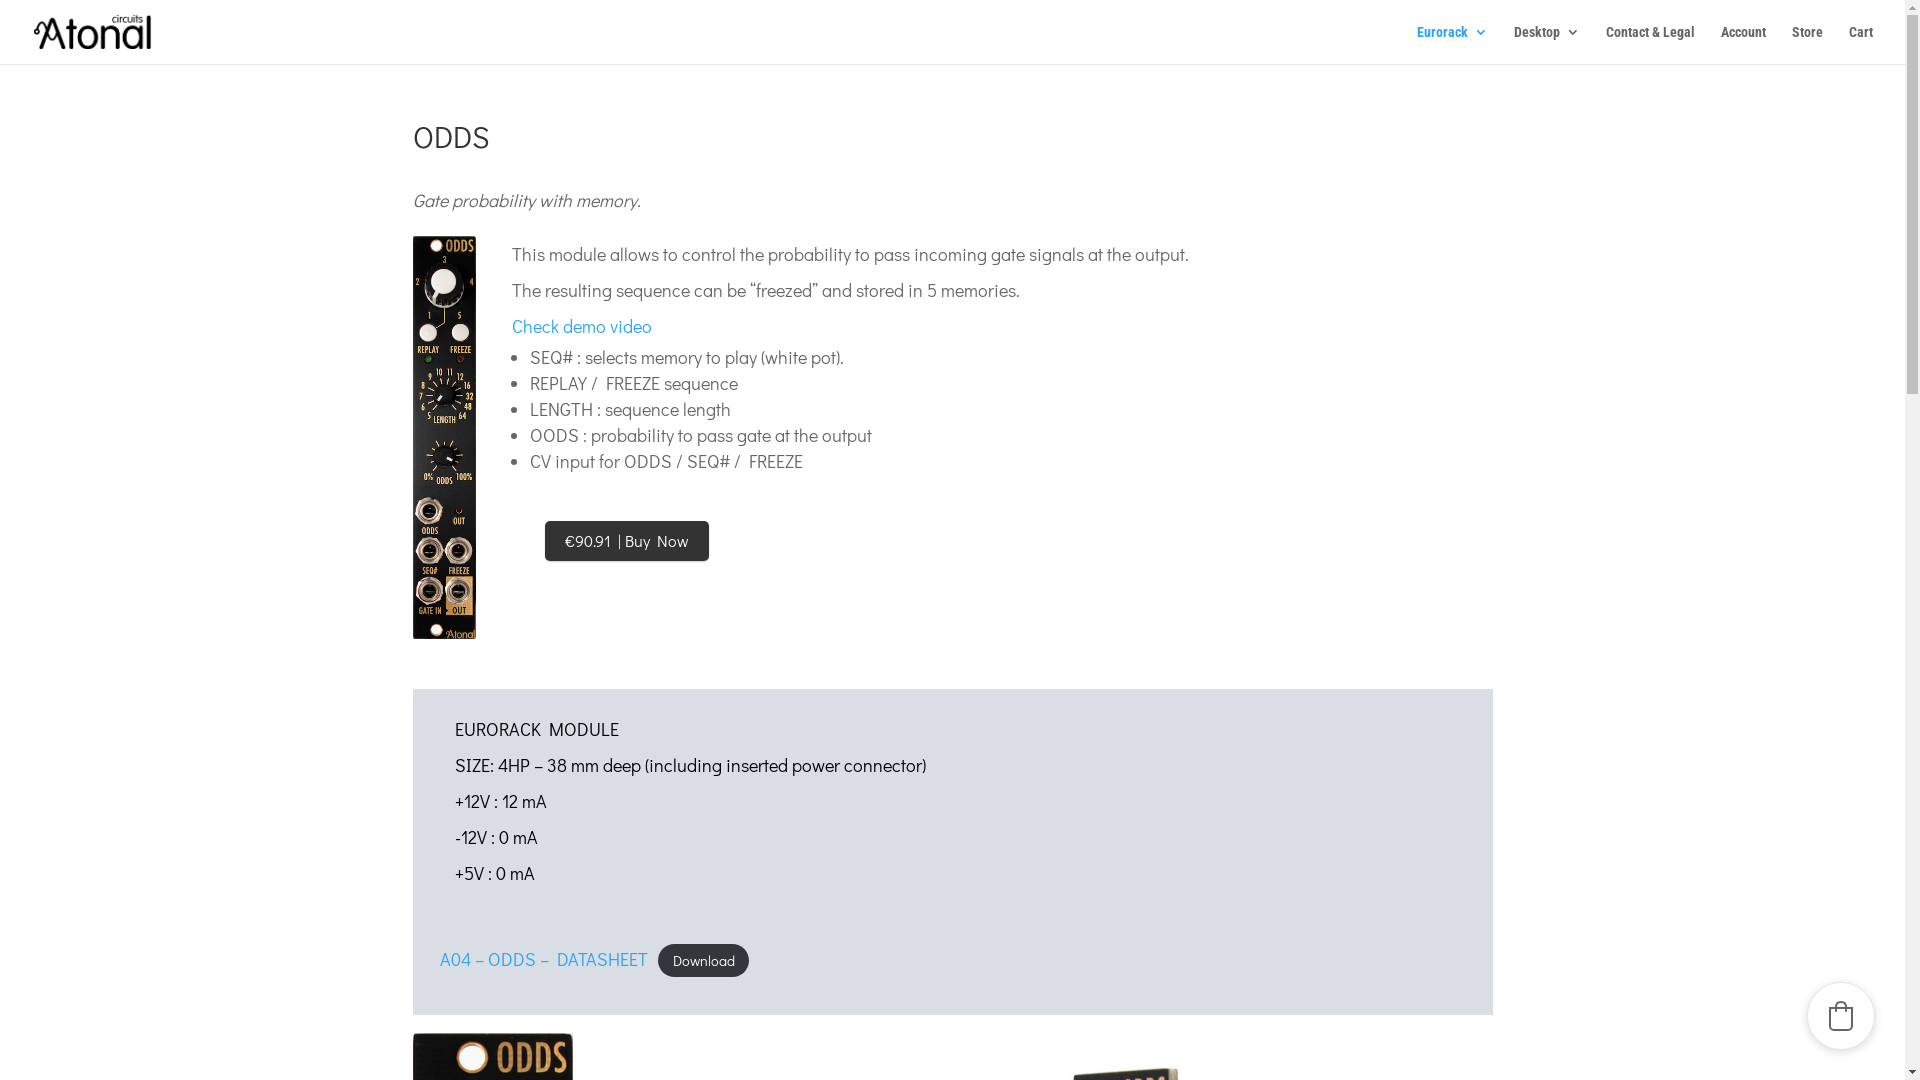 Image resolution: width=1920 pixels, height=1080 pixels. Describe the element at coordinates (1452, 44) in the screenshot. I see `Eurorack` at that location.